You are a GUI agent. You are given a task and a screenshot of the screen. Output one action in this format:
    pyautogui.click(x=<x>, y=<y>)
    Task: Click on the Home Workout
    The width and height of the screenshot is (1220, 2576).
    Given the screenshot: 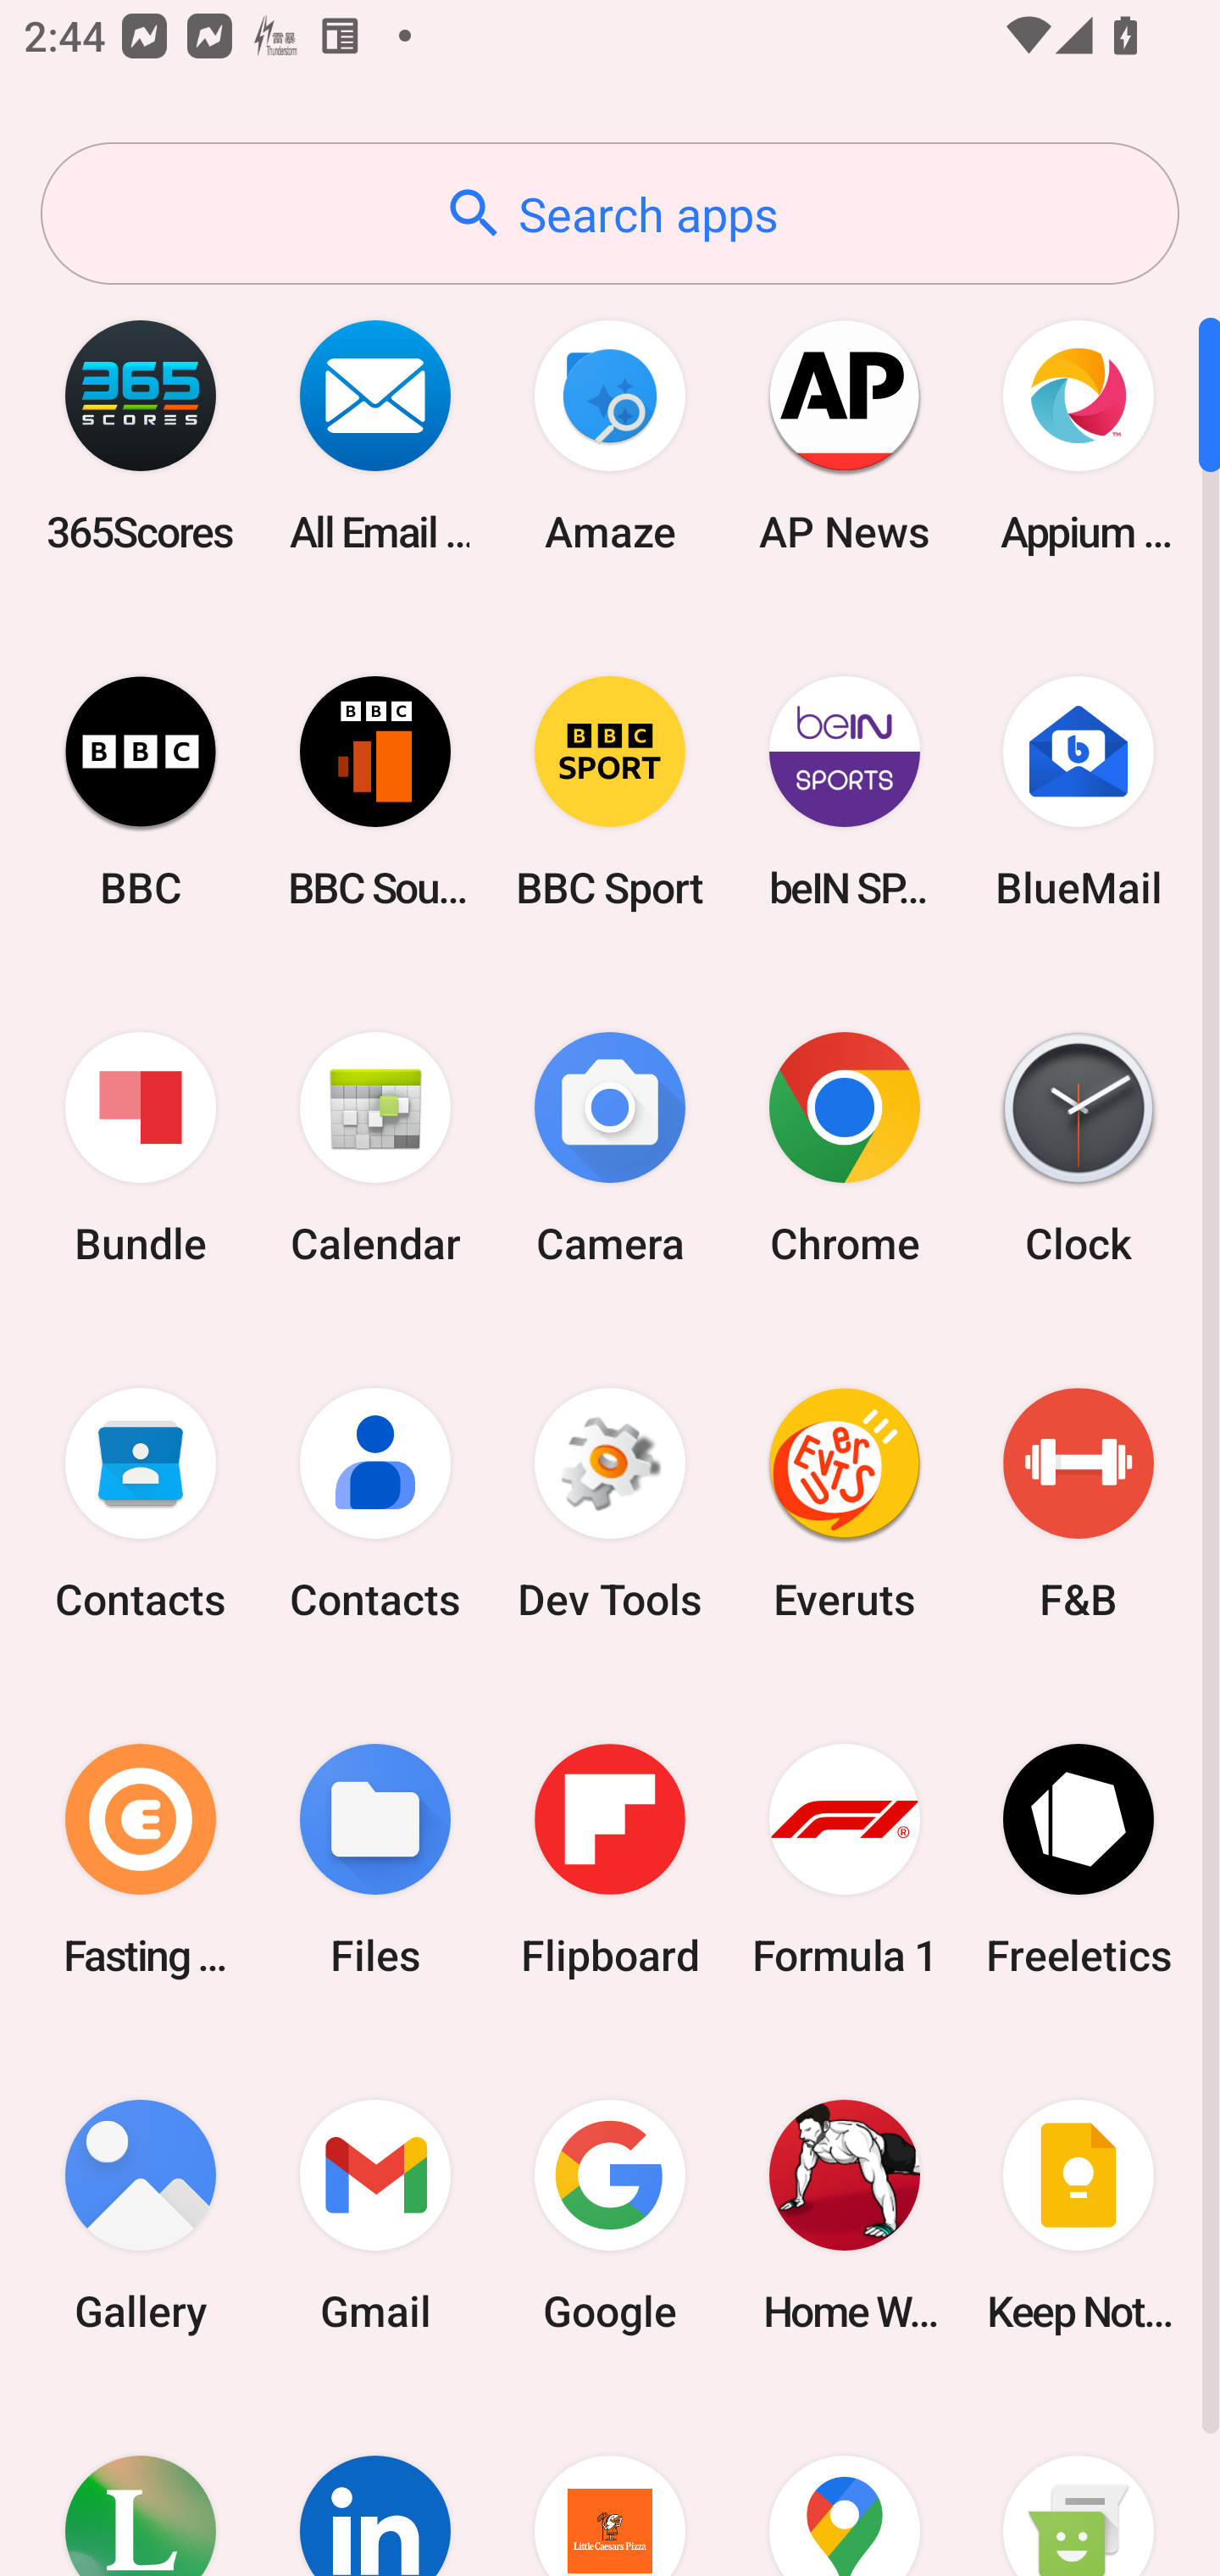 What is the action you would take?
    pyautogui.click(x=844, y=2215)
    